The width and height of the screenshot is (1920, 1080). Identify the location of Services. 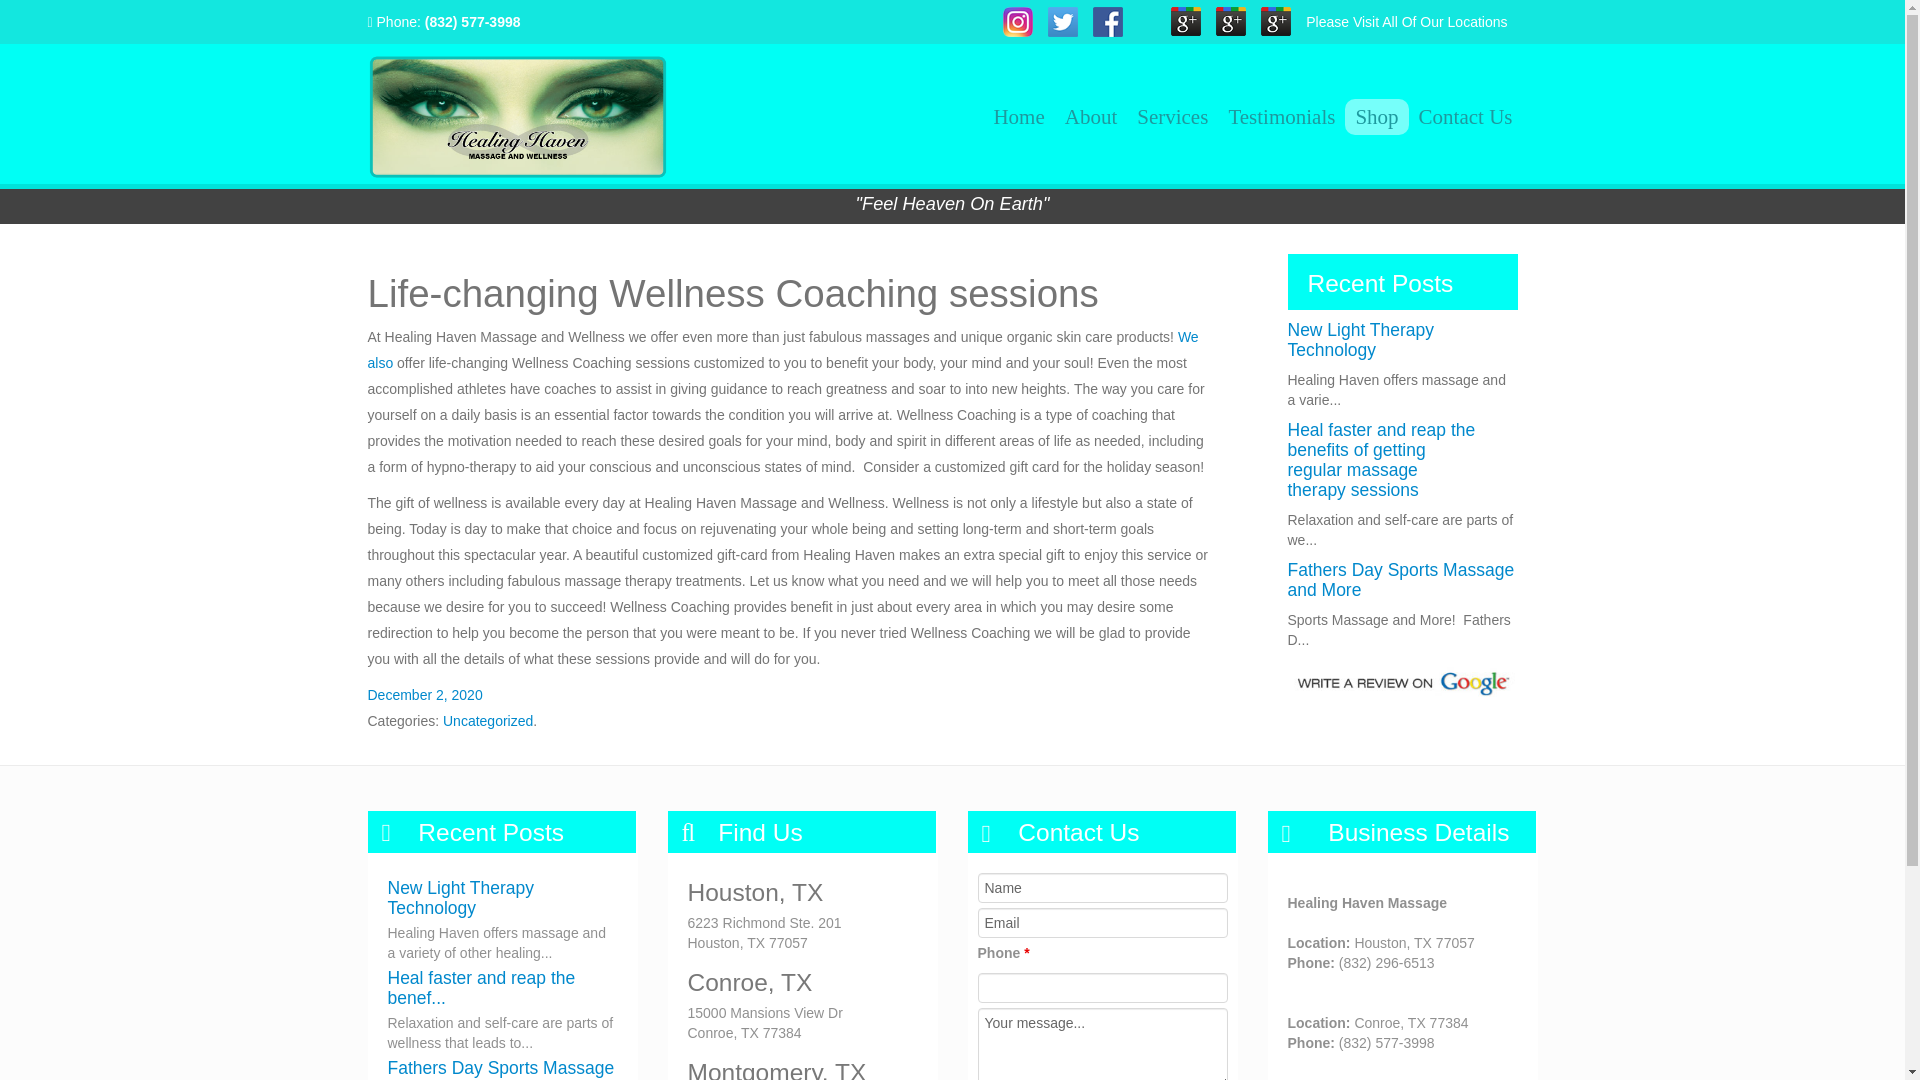
(1172, 117).